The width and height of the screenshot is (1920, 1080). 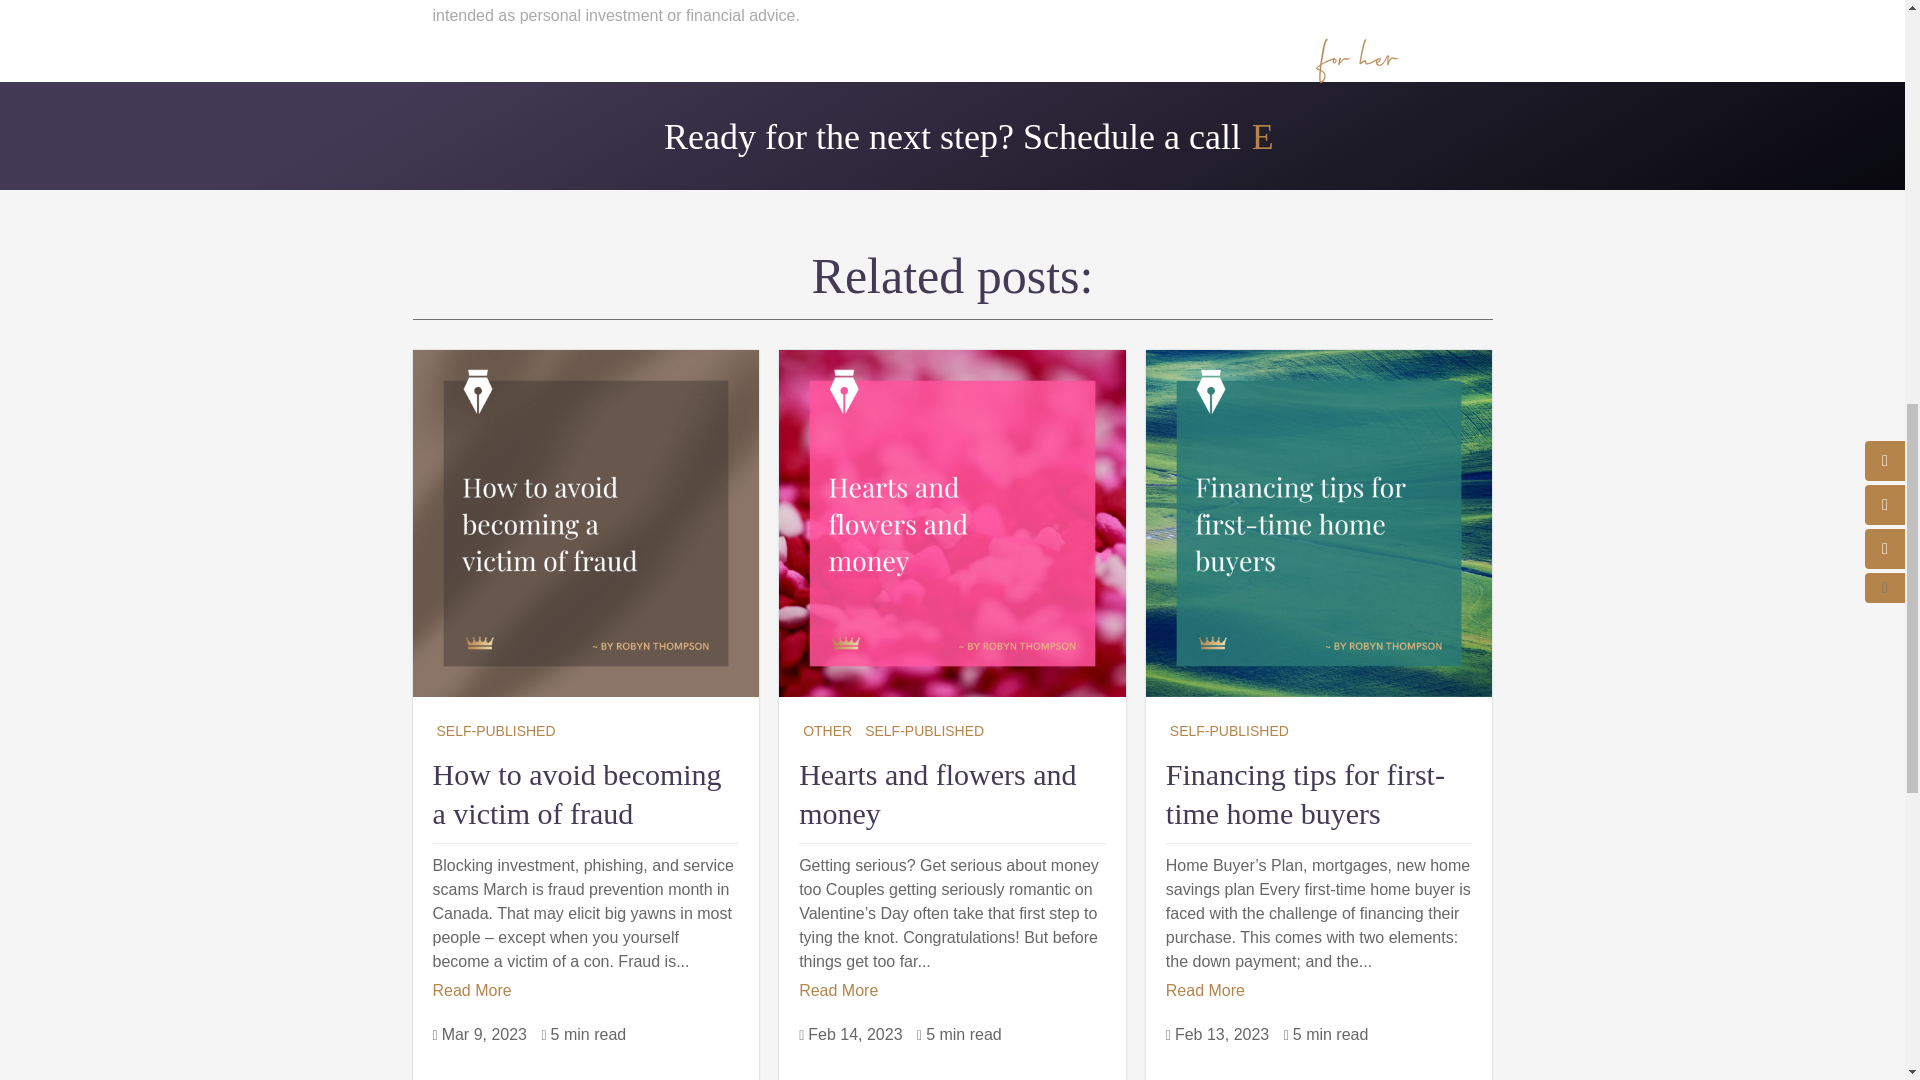 What do you see at coordinates (838, 990) in the screenshot?
I see `Read More` at bounding box center [838, 990].